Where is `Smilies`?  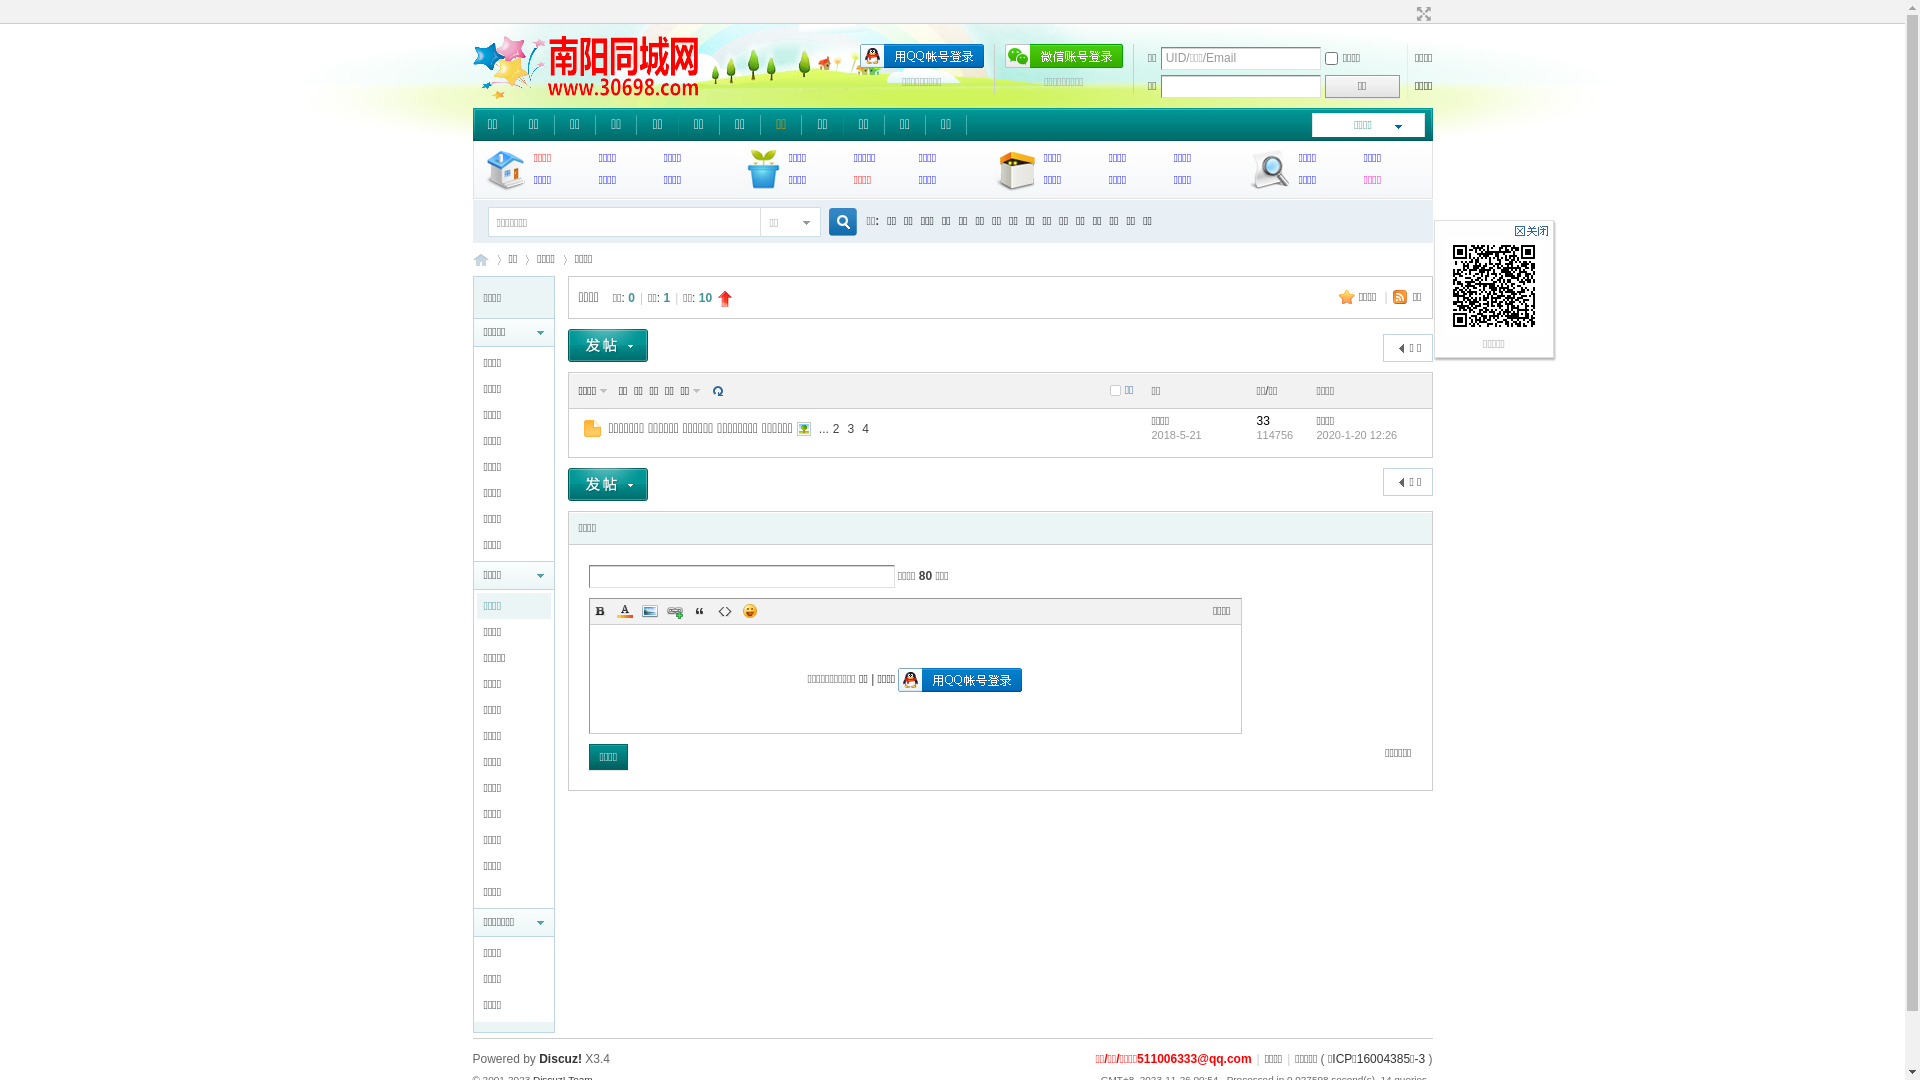
Smilies is located at coordinates (750, 611).